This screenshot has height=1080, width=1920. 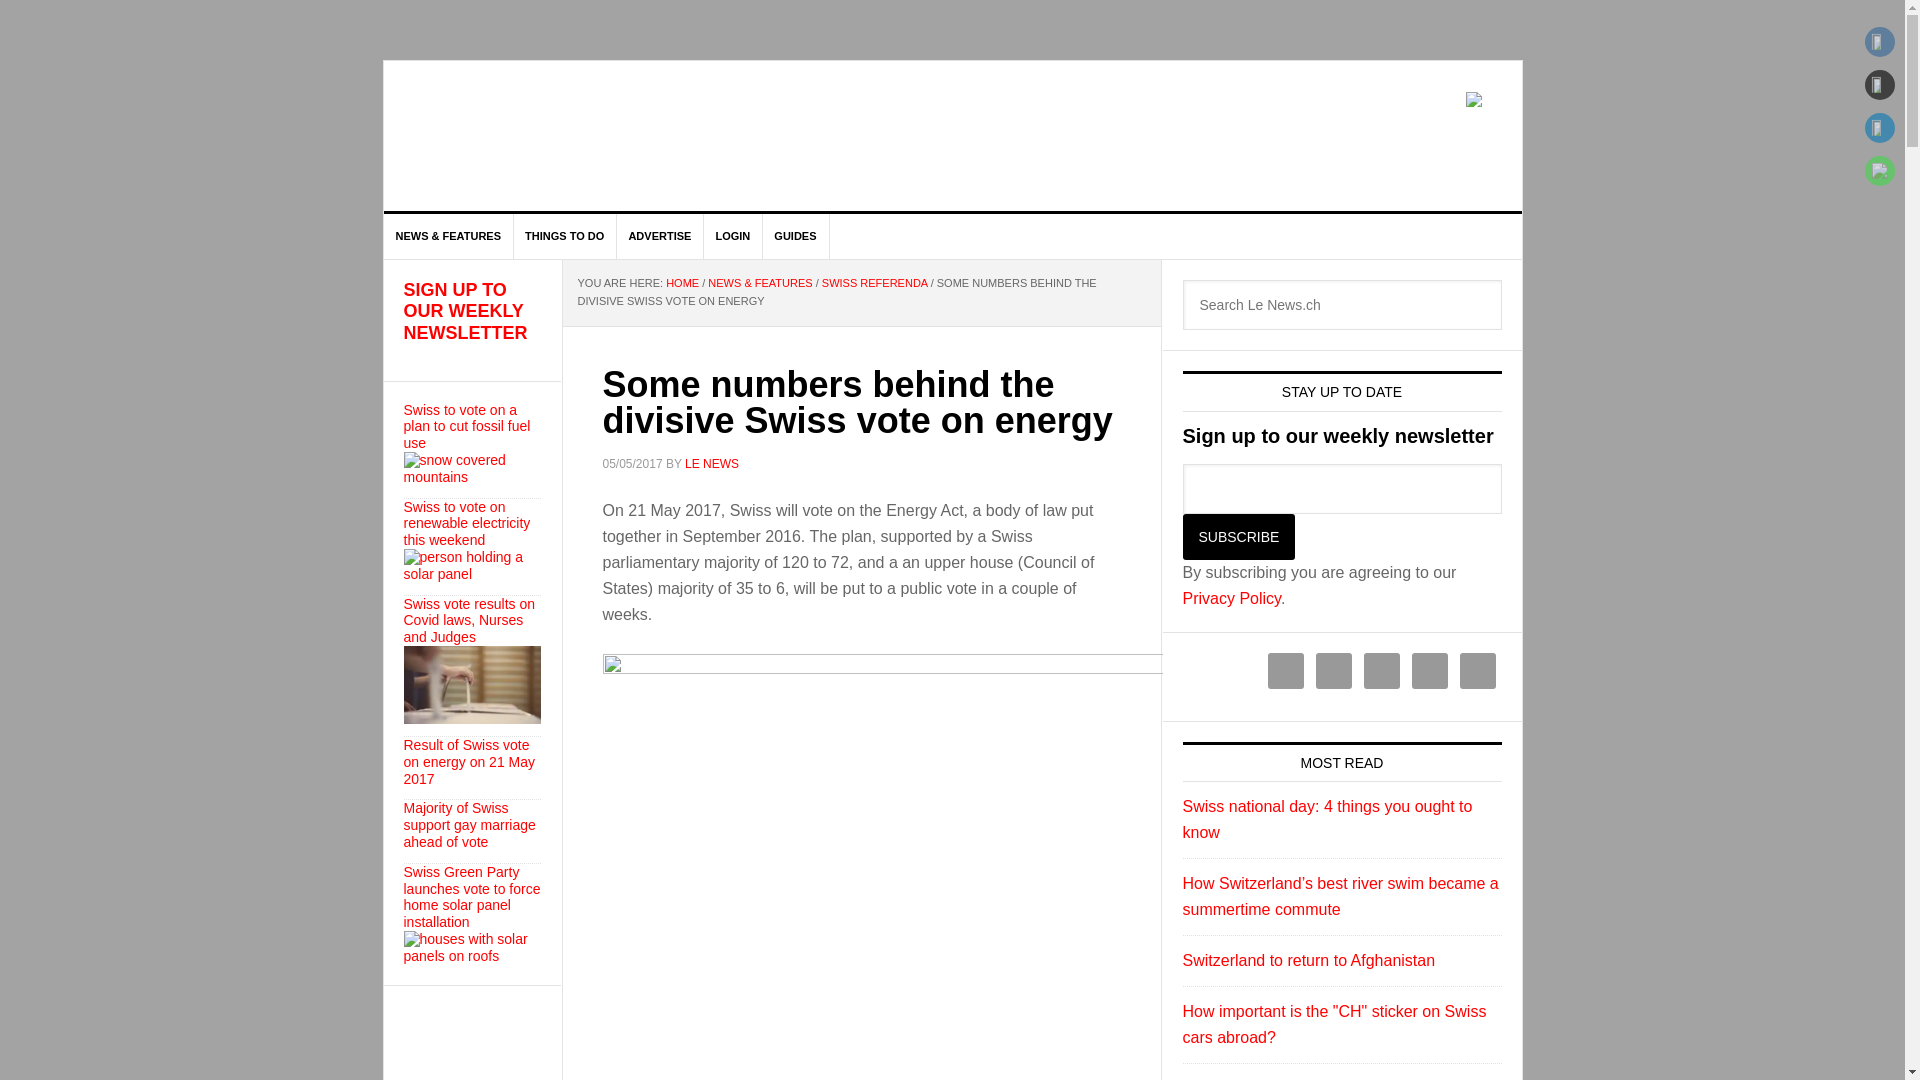 I want to click on LOGIN, so click(x=732, y=236).